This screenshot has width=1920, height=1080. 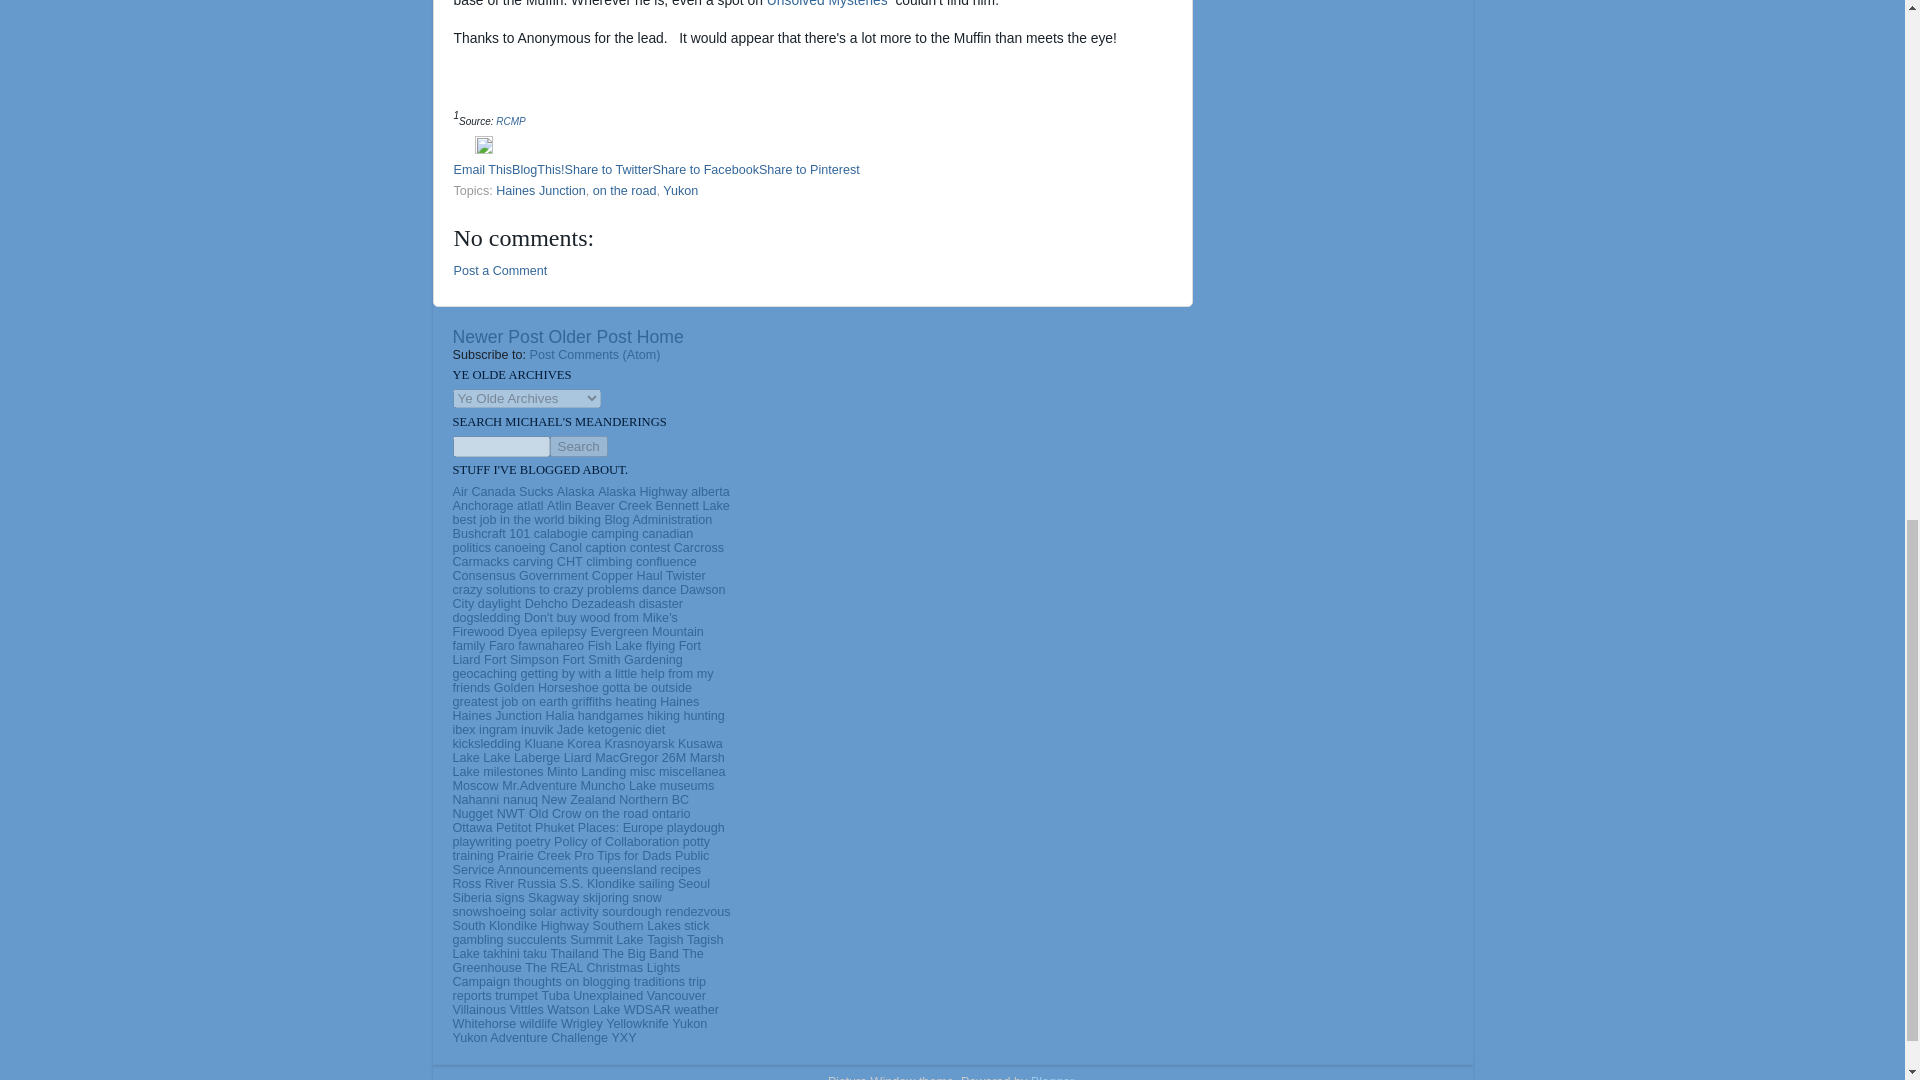 What do you see at coordinates (584, 520) in the screenshot?
I see `biking` at bounding box center [584, 520].